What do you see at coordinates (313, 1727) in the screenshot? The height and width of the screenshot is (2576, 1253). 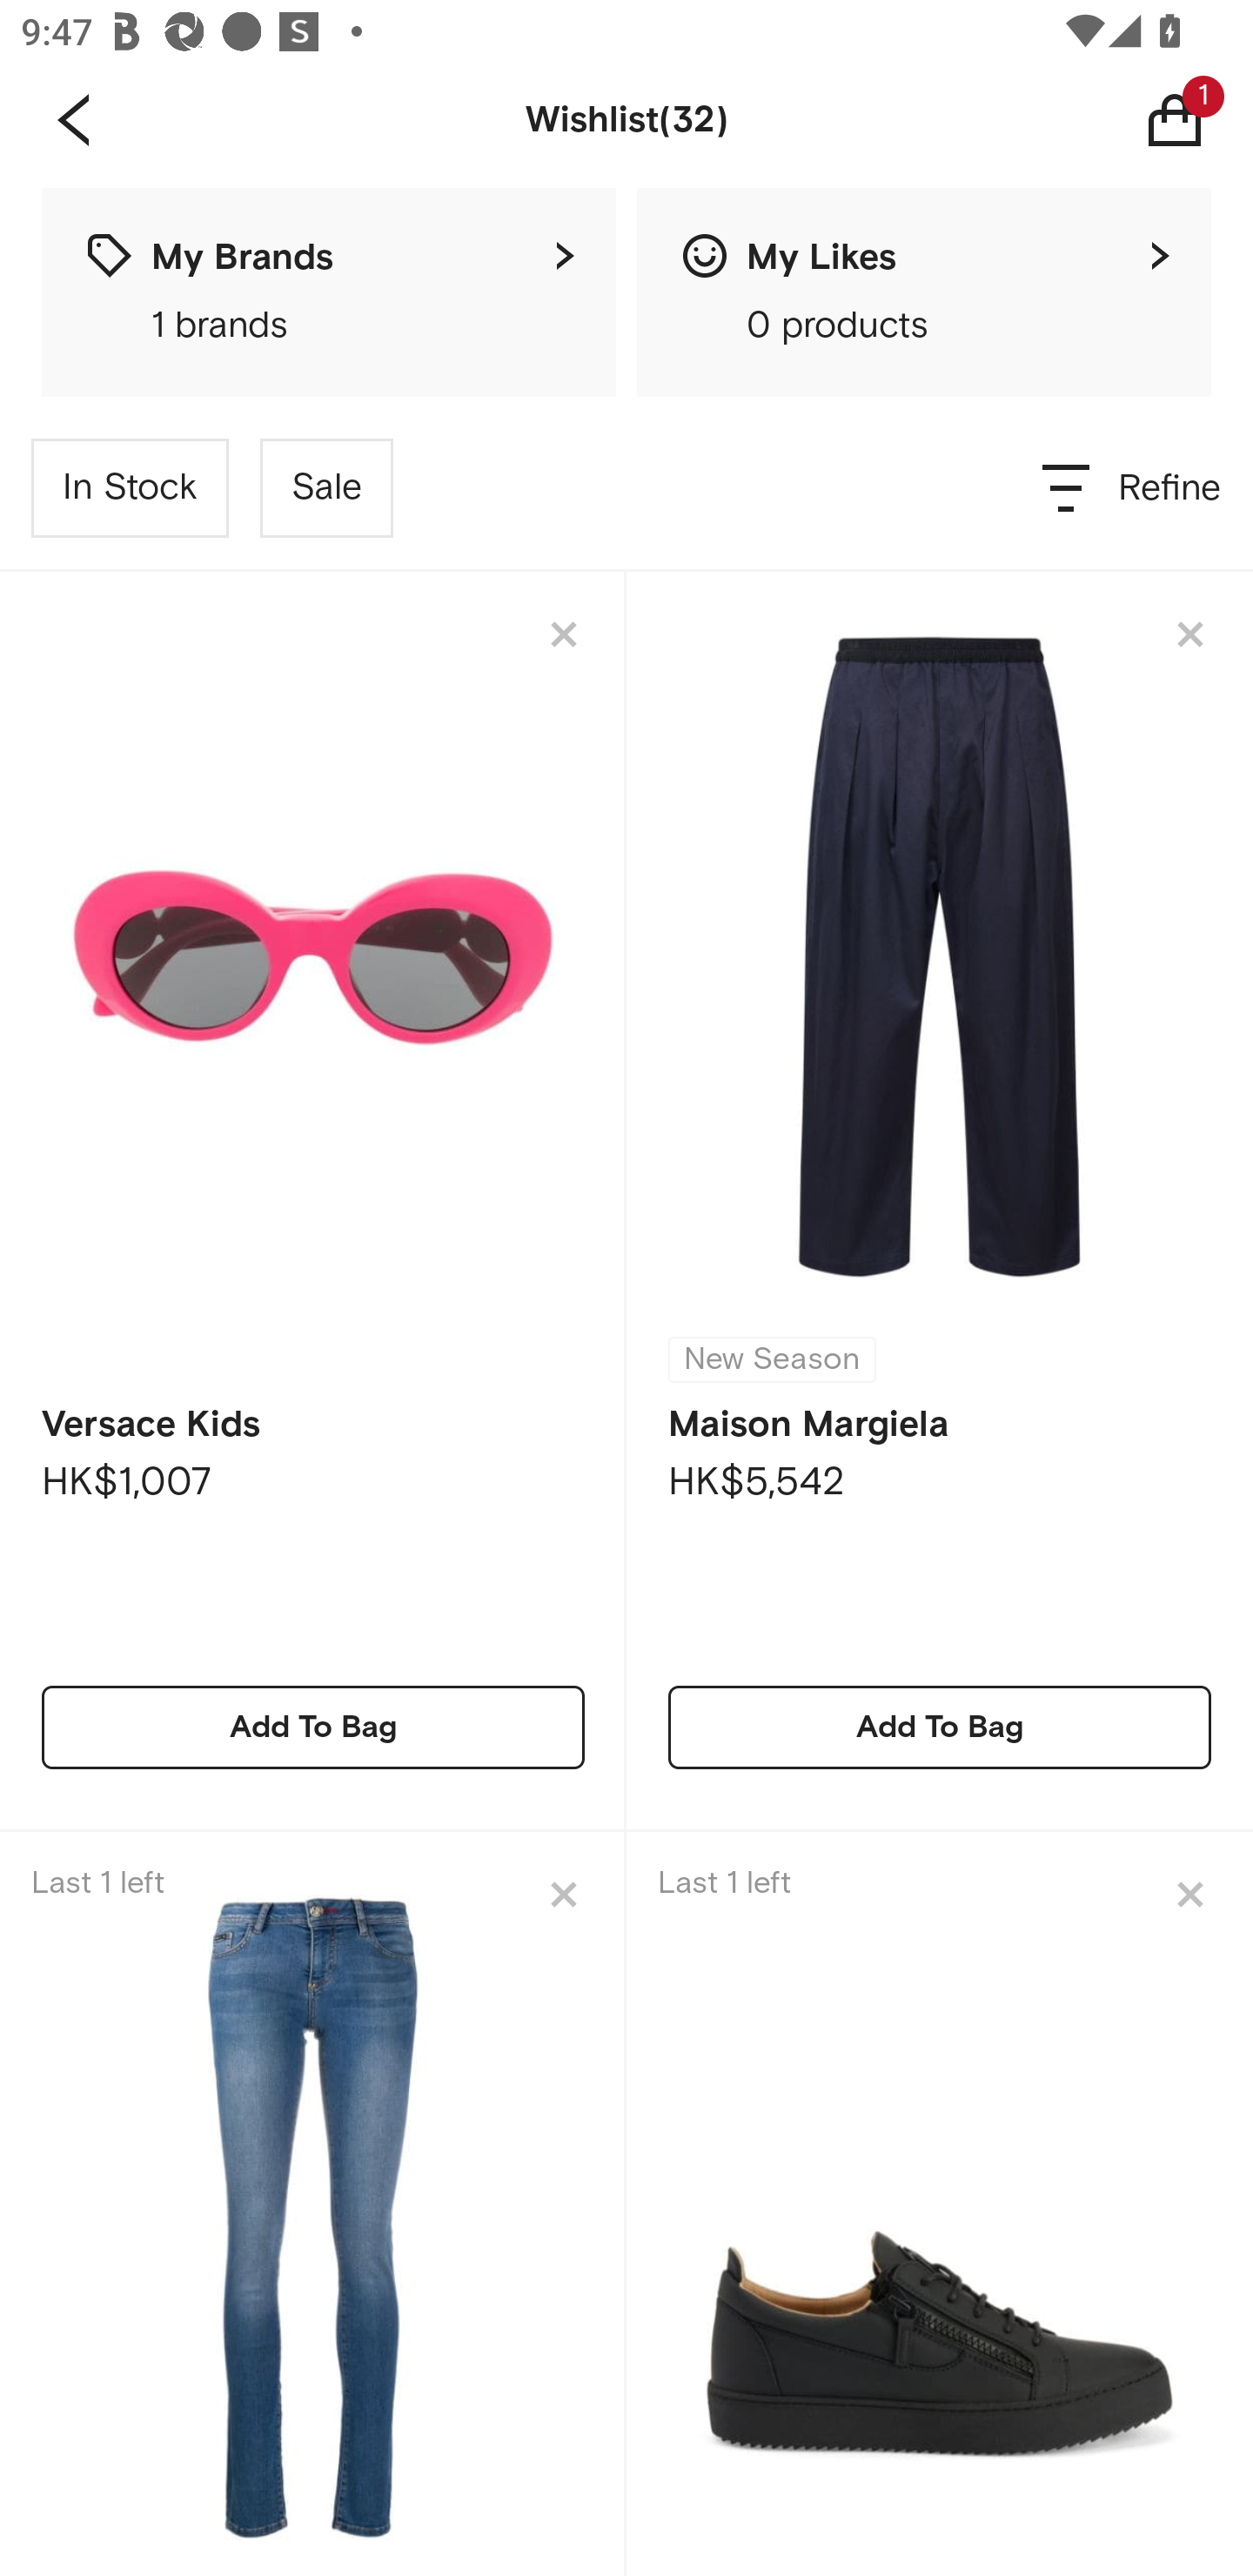 I see `Add To Bag` at bounding box center [313, 1727].